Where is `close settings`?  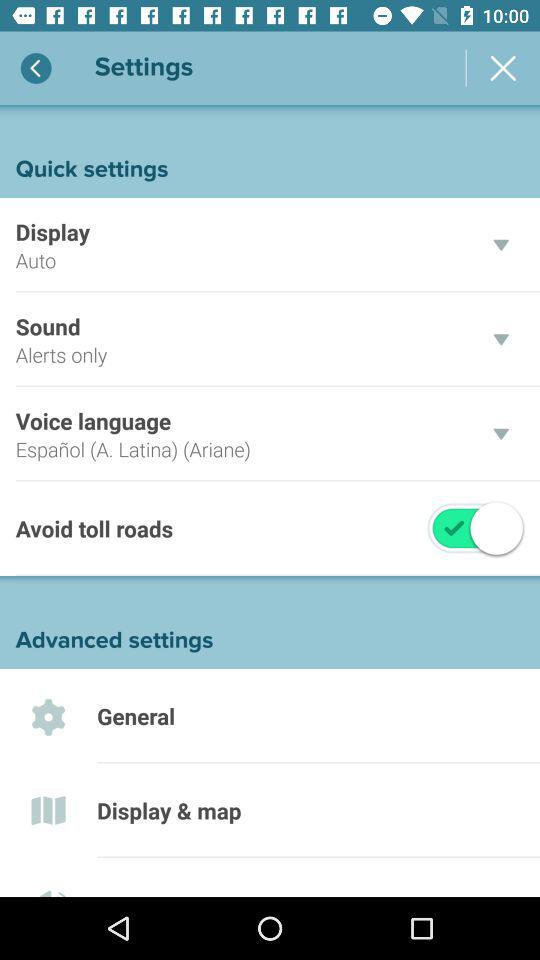
close settings is located at coordinates (503, 68).